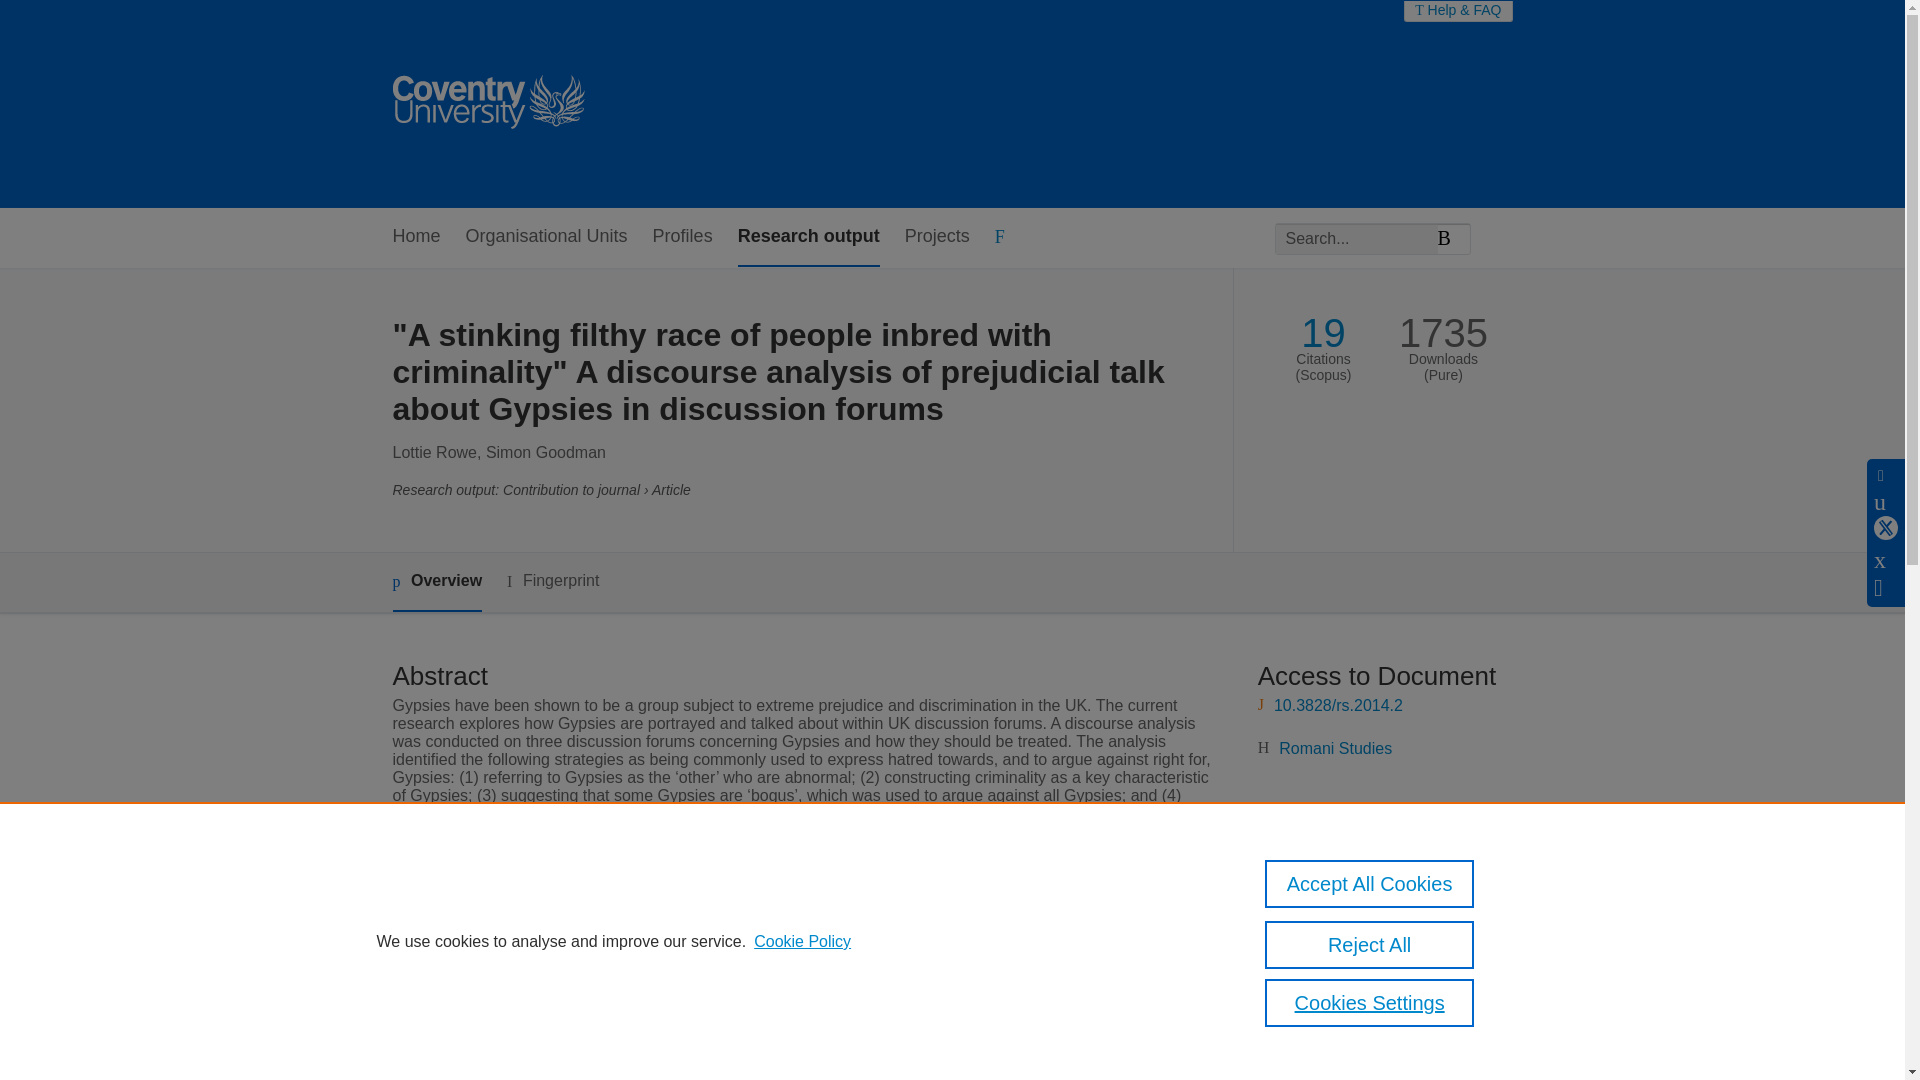 This screenshot has width=1920, height=1080. What do you see at coordinates (682, 237) in the screenshot?
I see `Profiles` at bounding box center [682, 237].